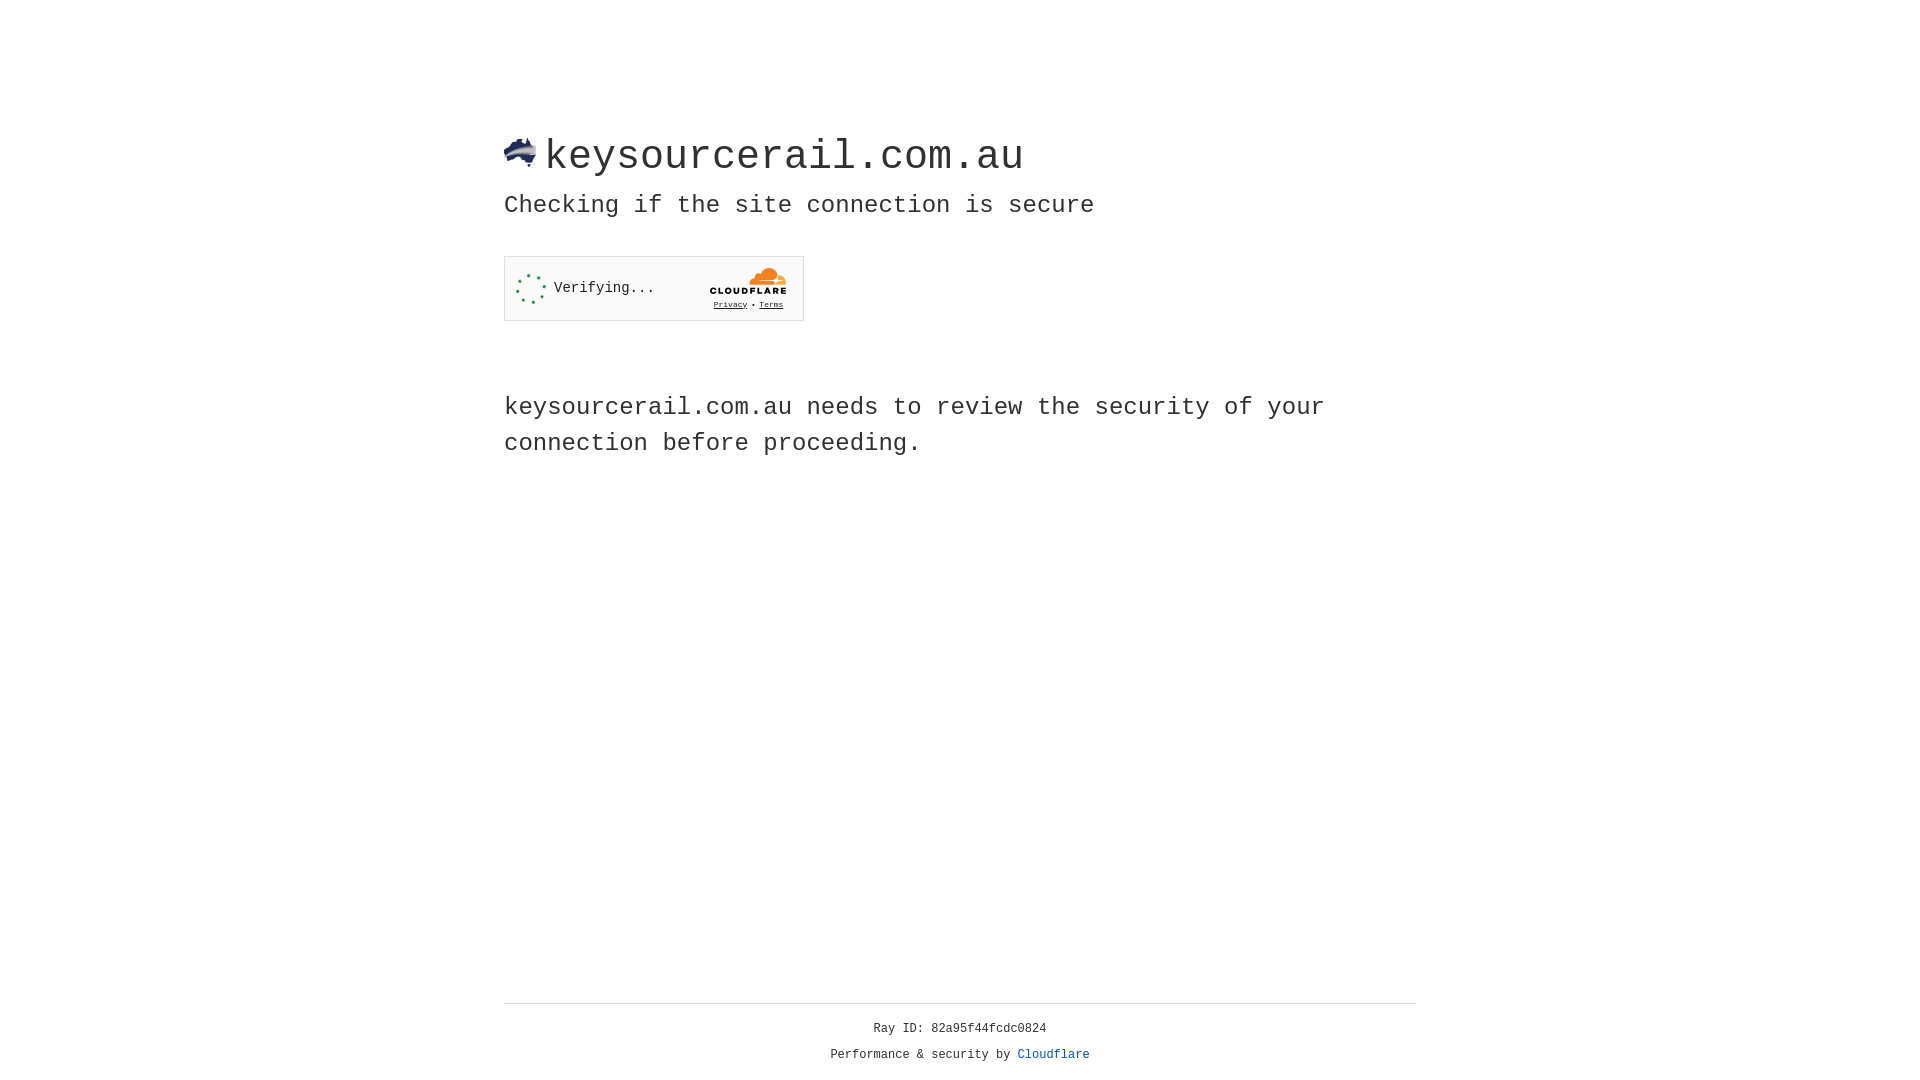 Image resolution: width=1920 pixels, height=1080 pixels. Describe the element at coordinates (654, 288) in the screenshot. I see `Widget containing a Cloudflare security challenge` at that location.